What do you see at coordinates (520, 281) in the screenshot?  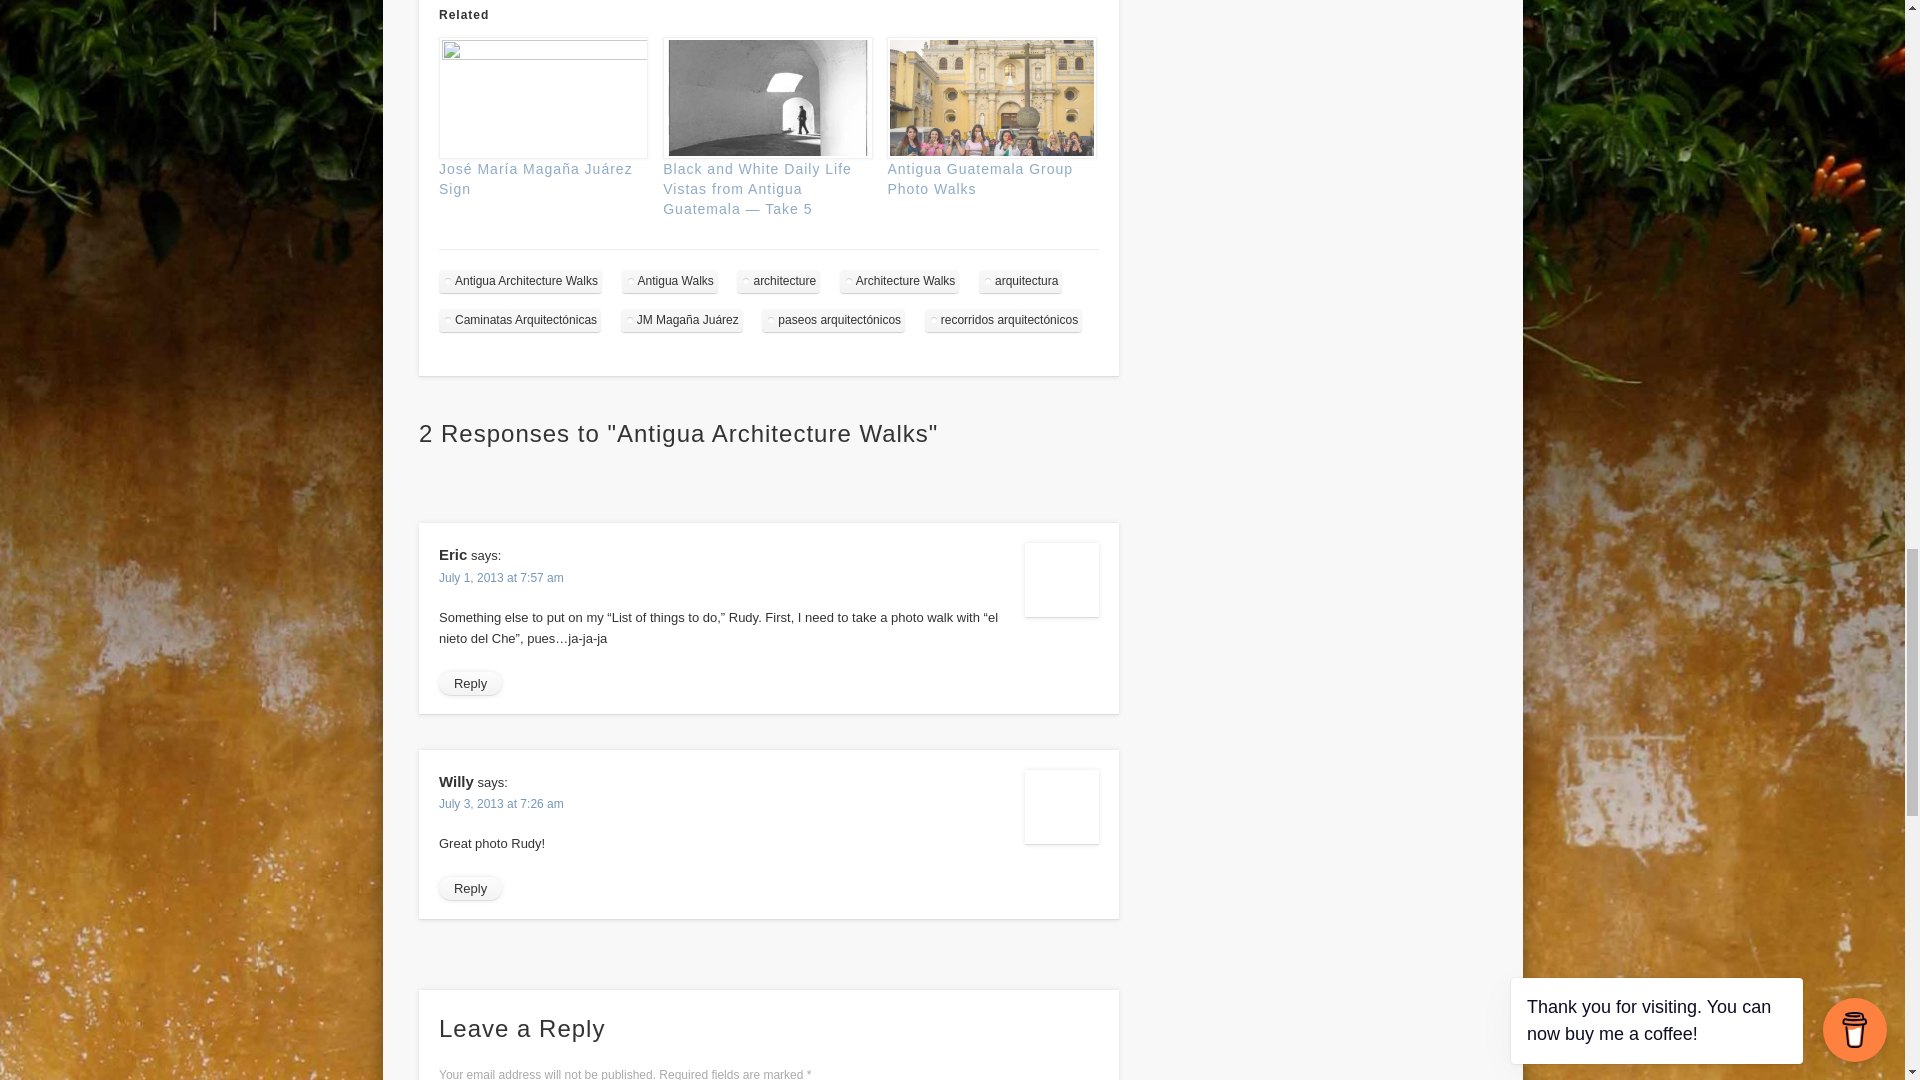 I see `Antigua Architecture Walks` at bounding box center [520, 281].